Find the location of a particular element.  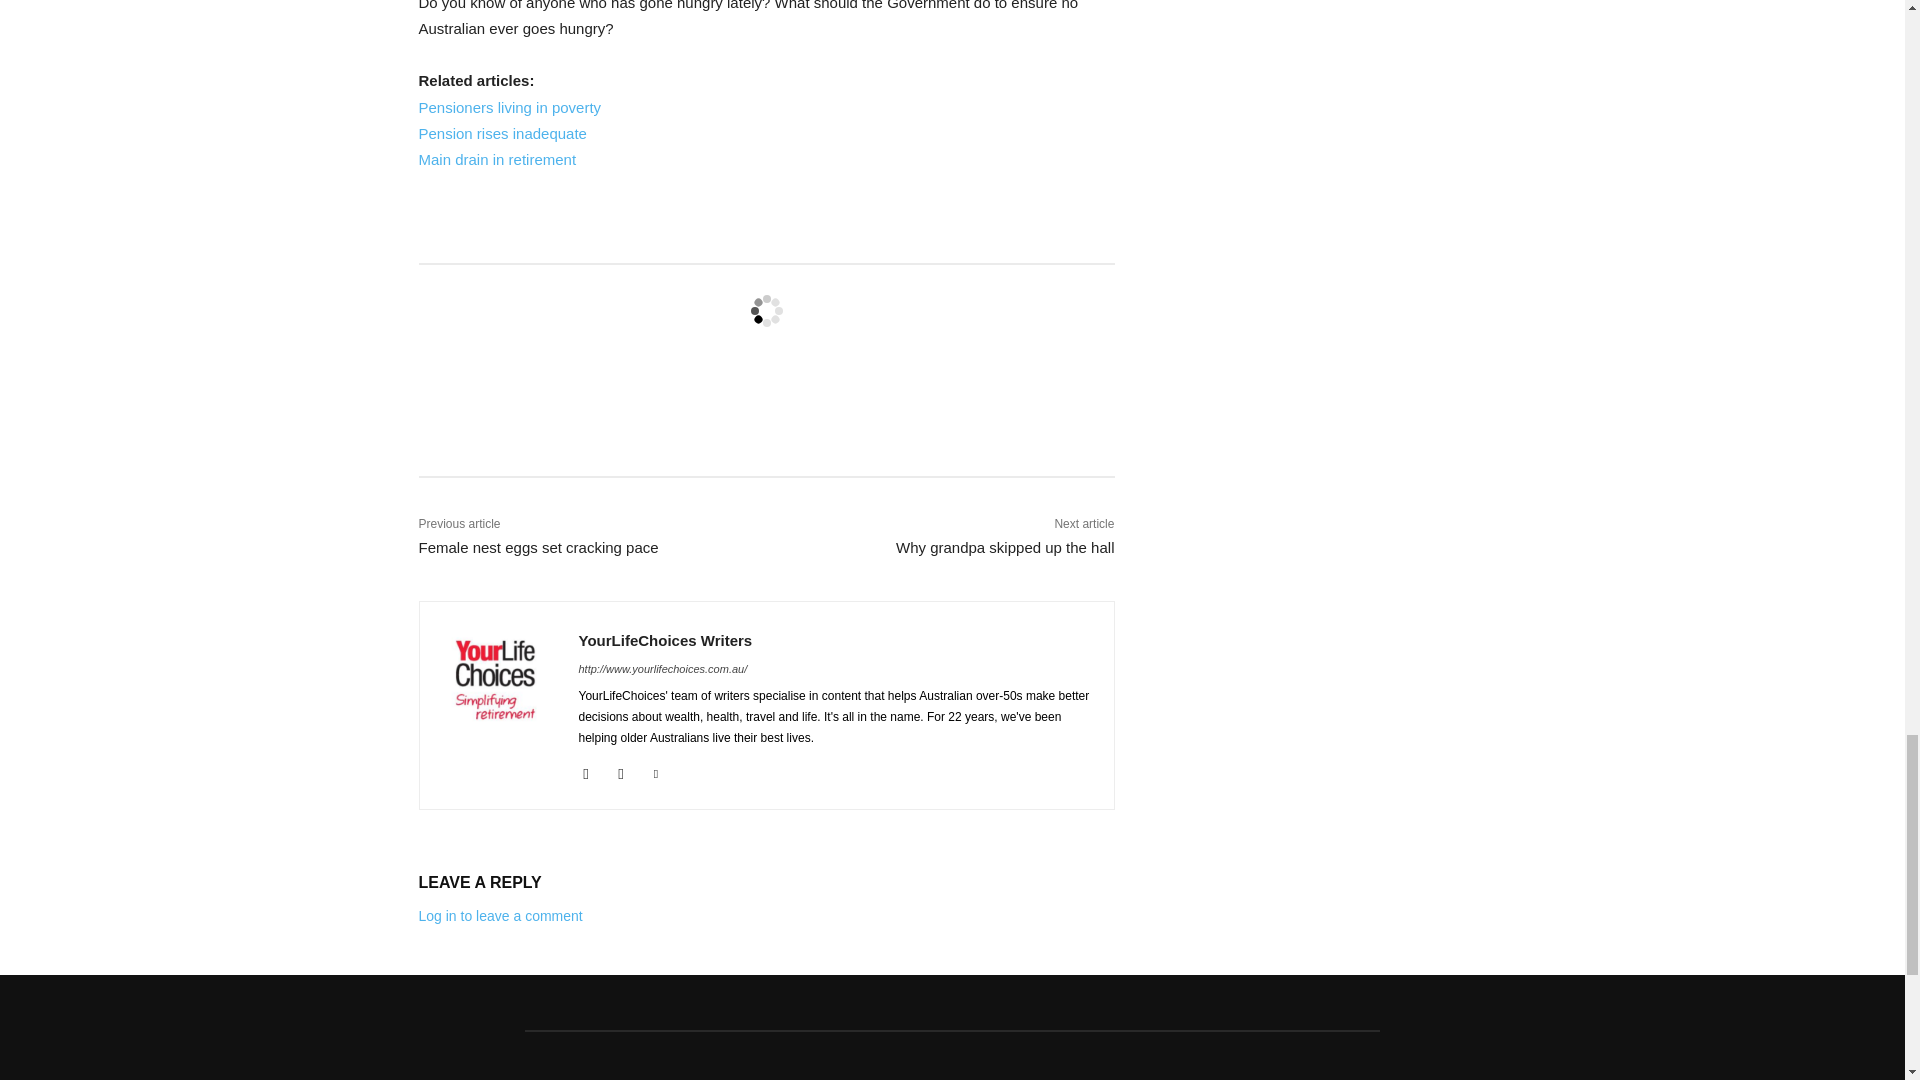

Linkedin is located at coordinates (655, 770).